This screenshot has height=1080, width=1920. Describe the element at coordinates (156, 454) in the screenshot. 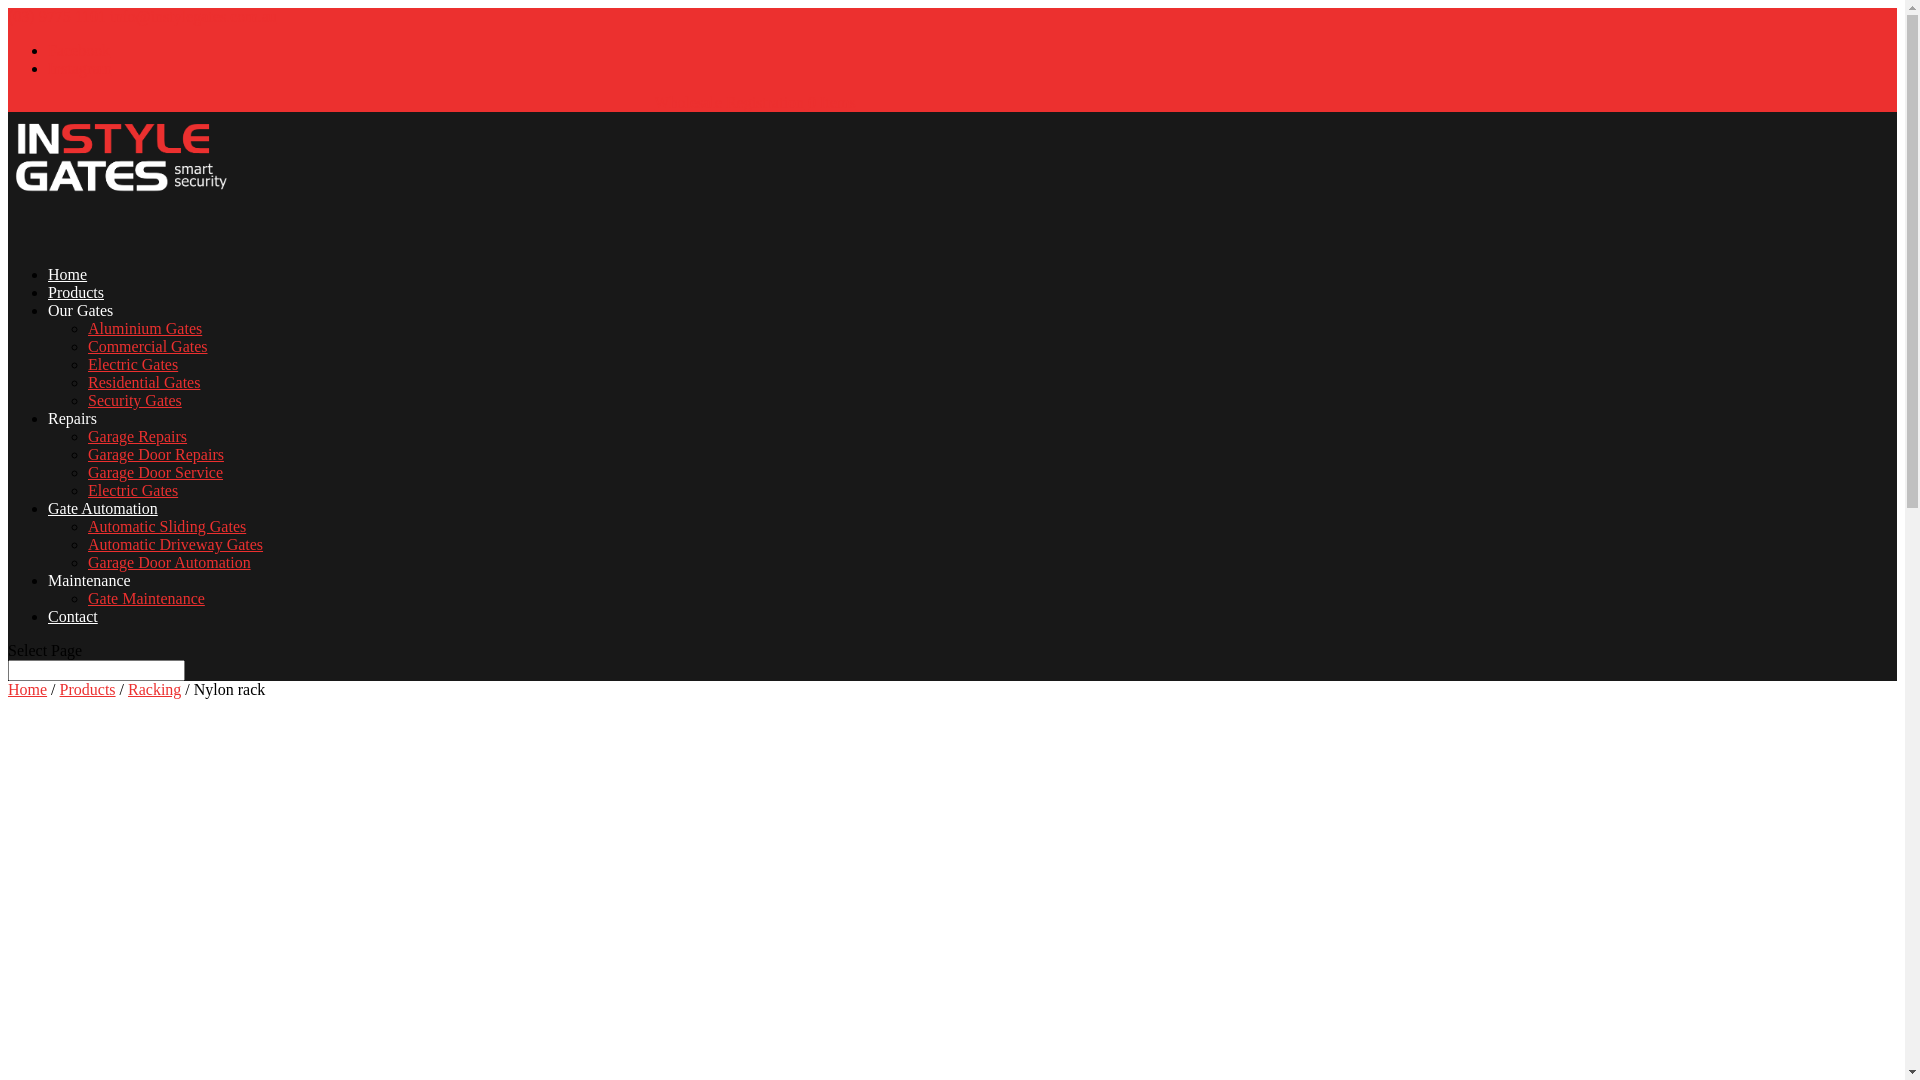

I see `Garage Door Repairs` at that location.